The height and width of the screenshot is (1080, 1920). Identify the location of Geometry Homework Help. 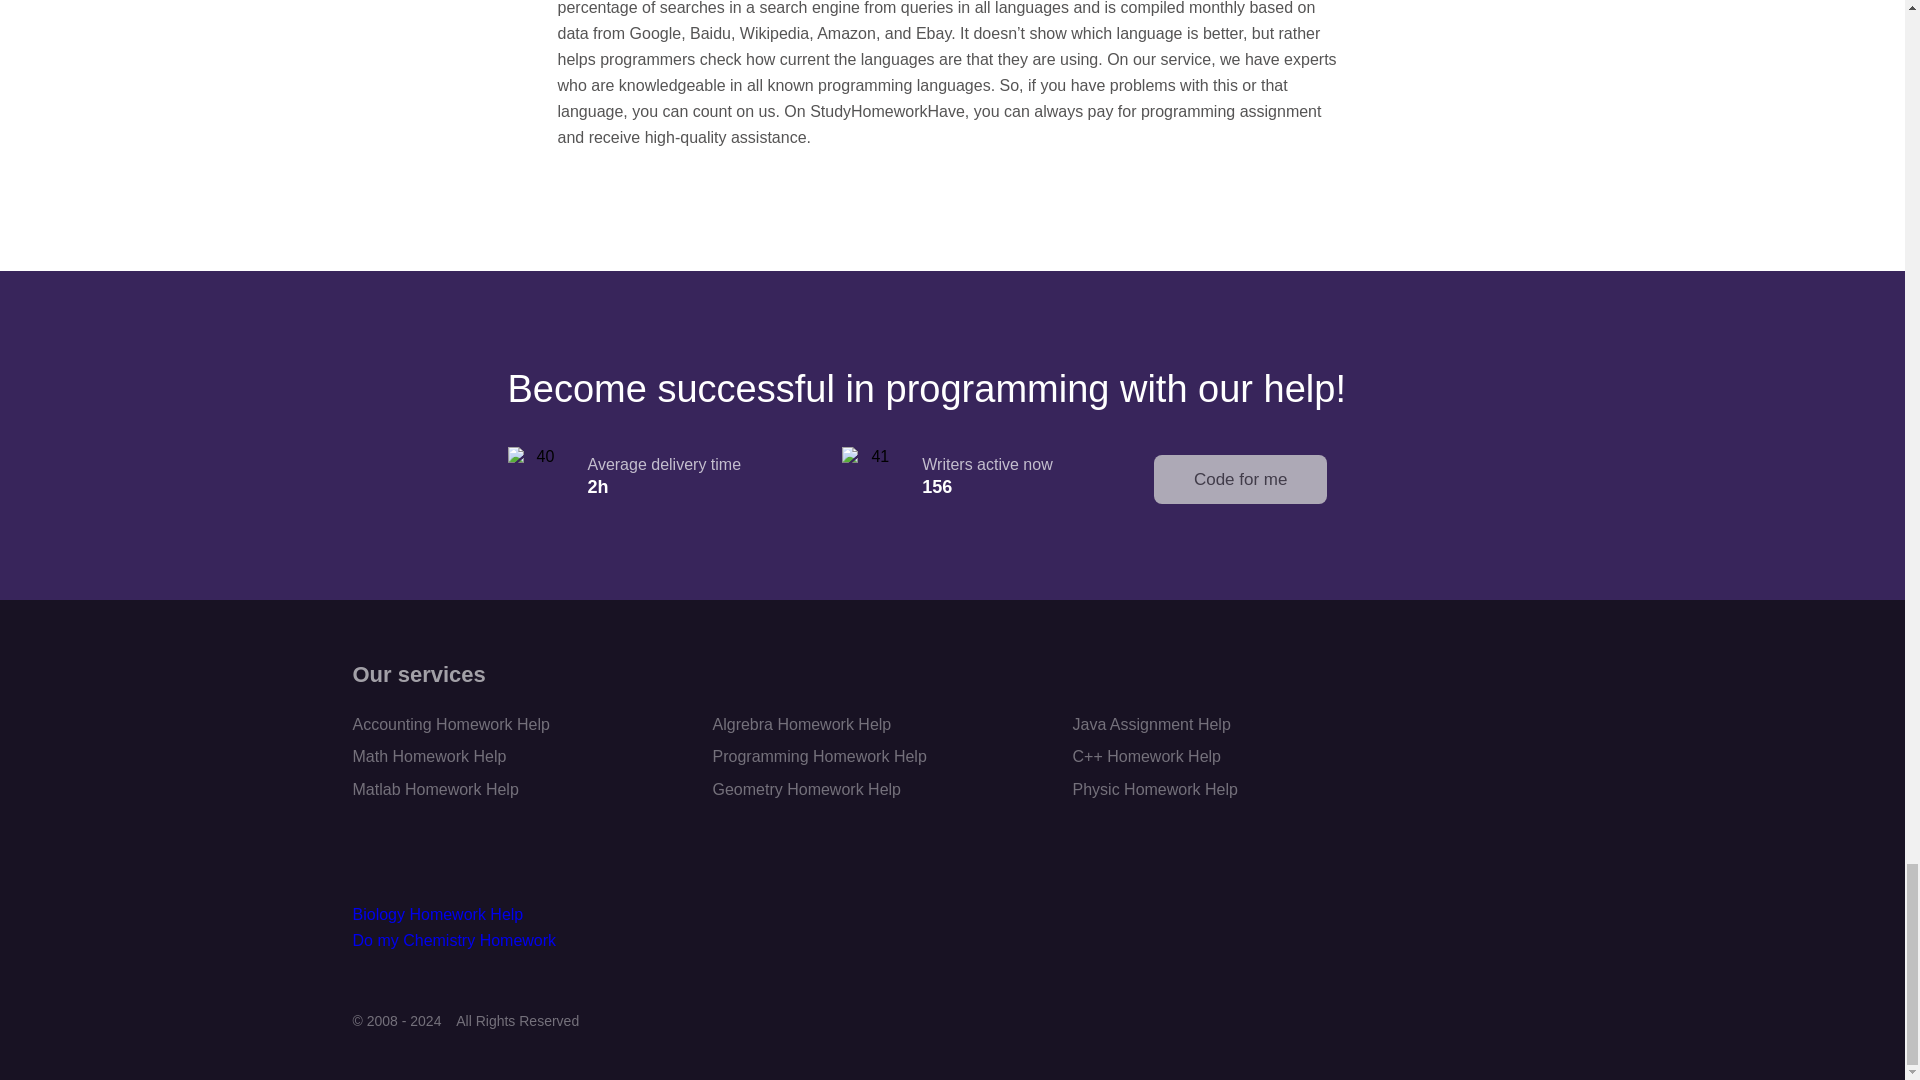
(806, 789).